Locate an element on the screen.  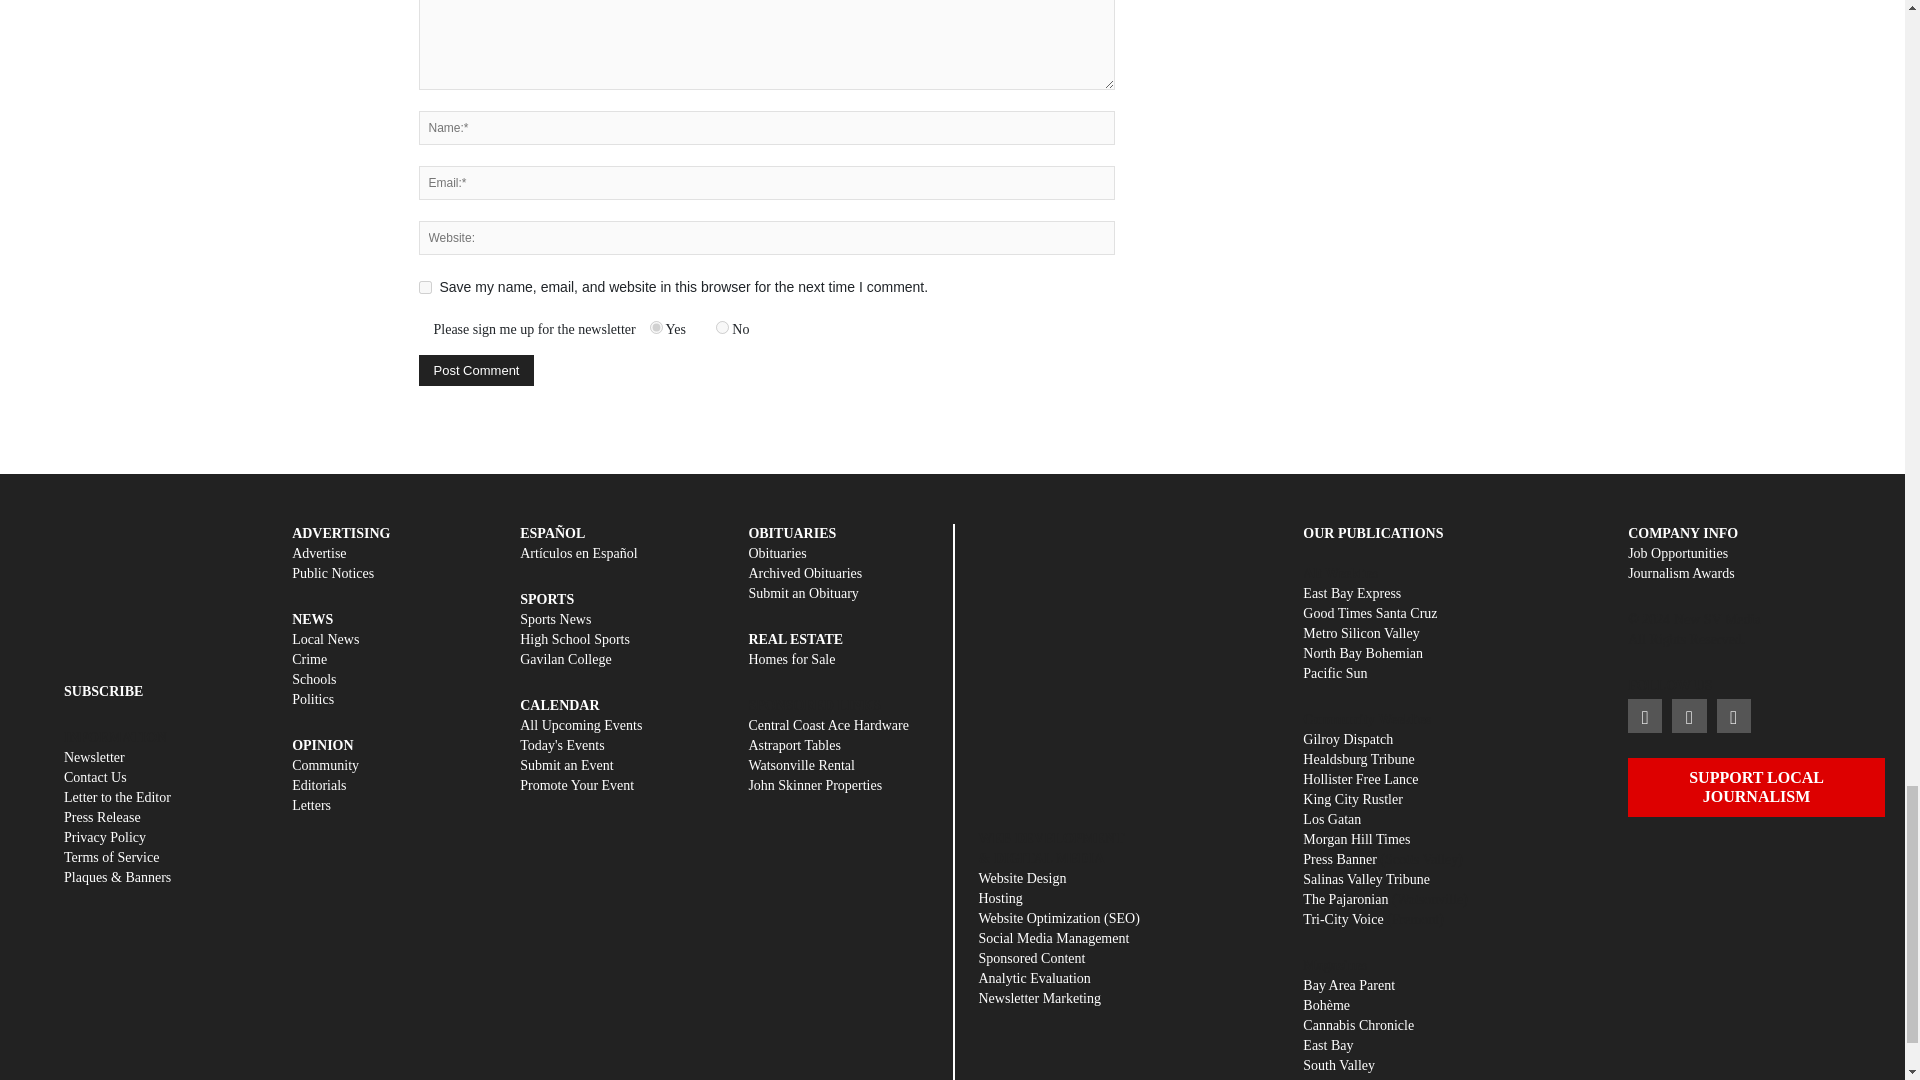
No is located at coordinates (722, 326).